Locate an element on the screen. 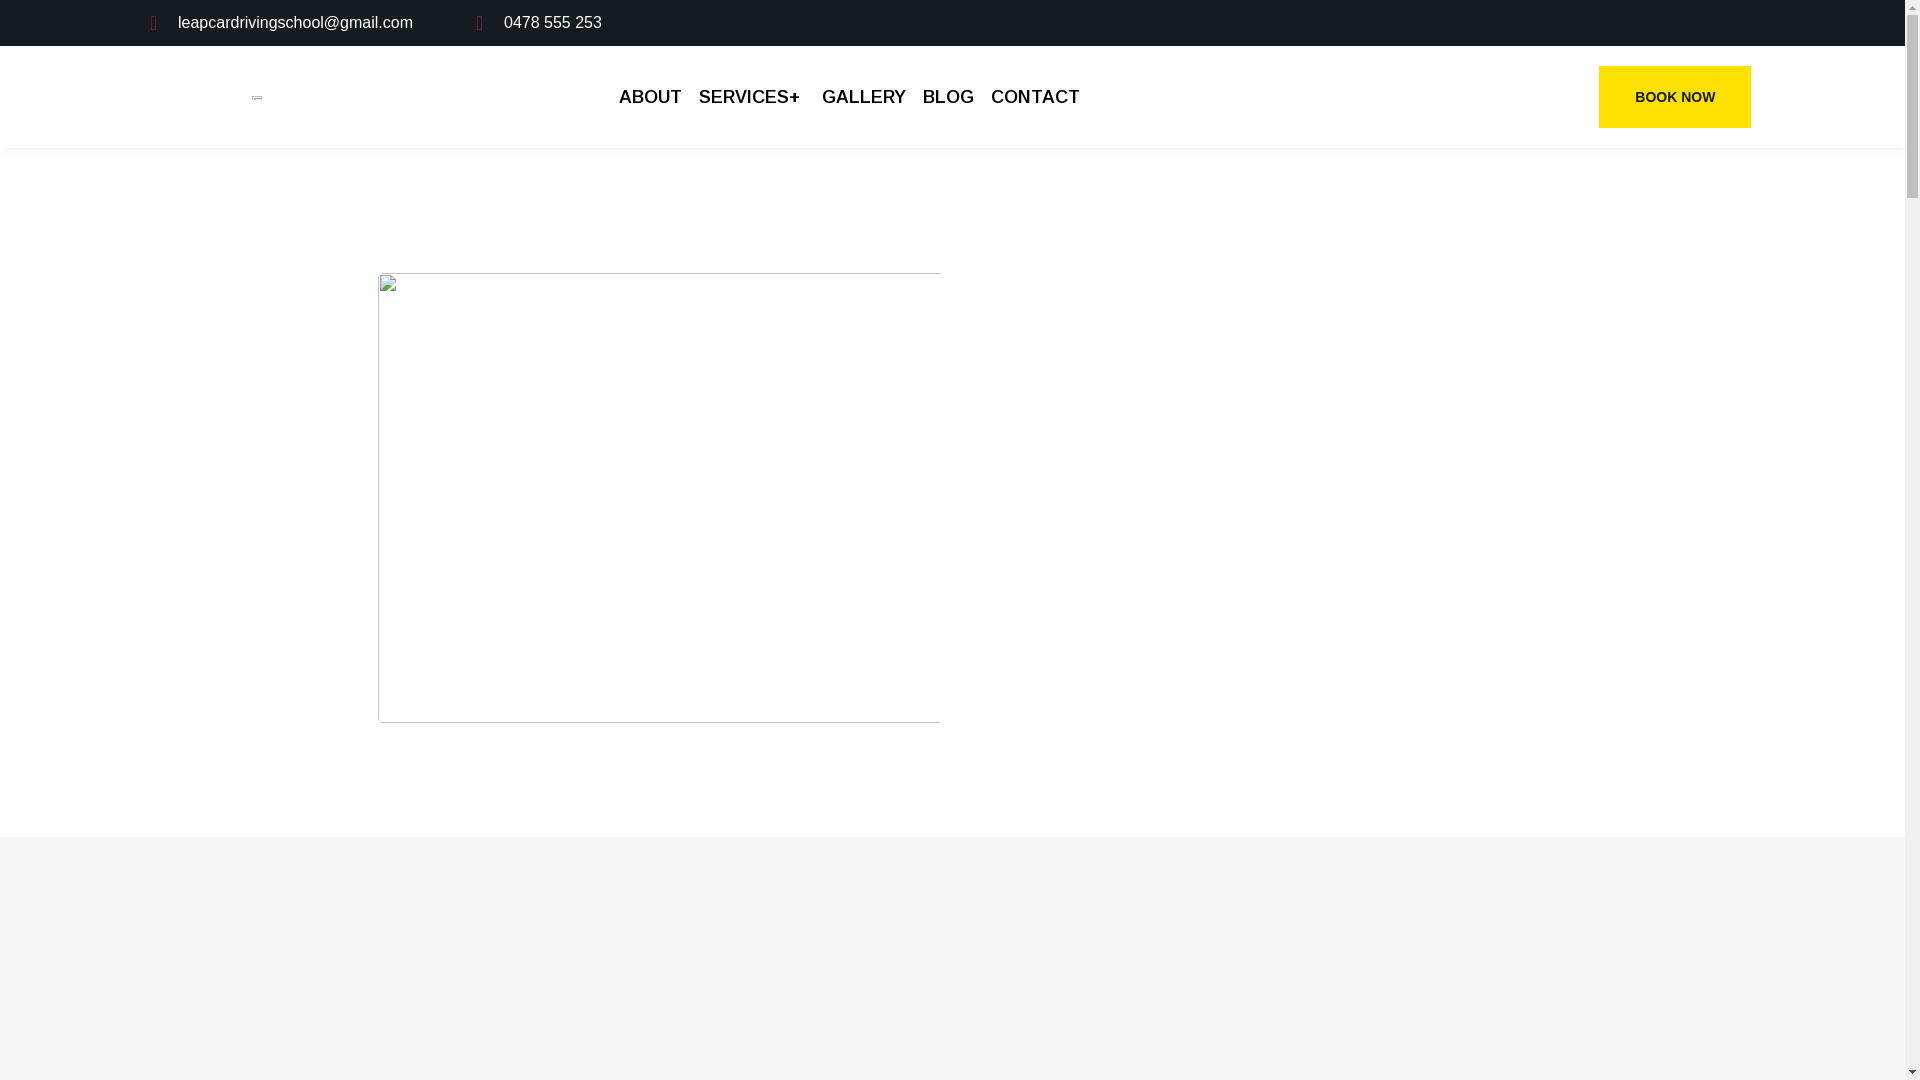 This screenshot has height=1080, width=1920. BOOK NOW is located at coordinates (1675, 97).